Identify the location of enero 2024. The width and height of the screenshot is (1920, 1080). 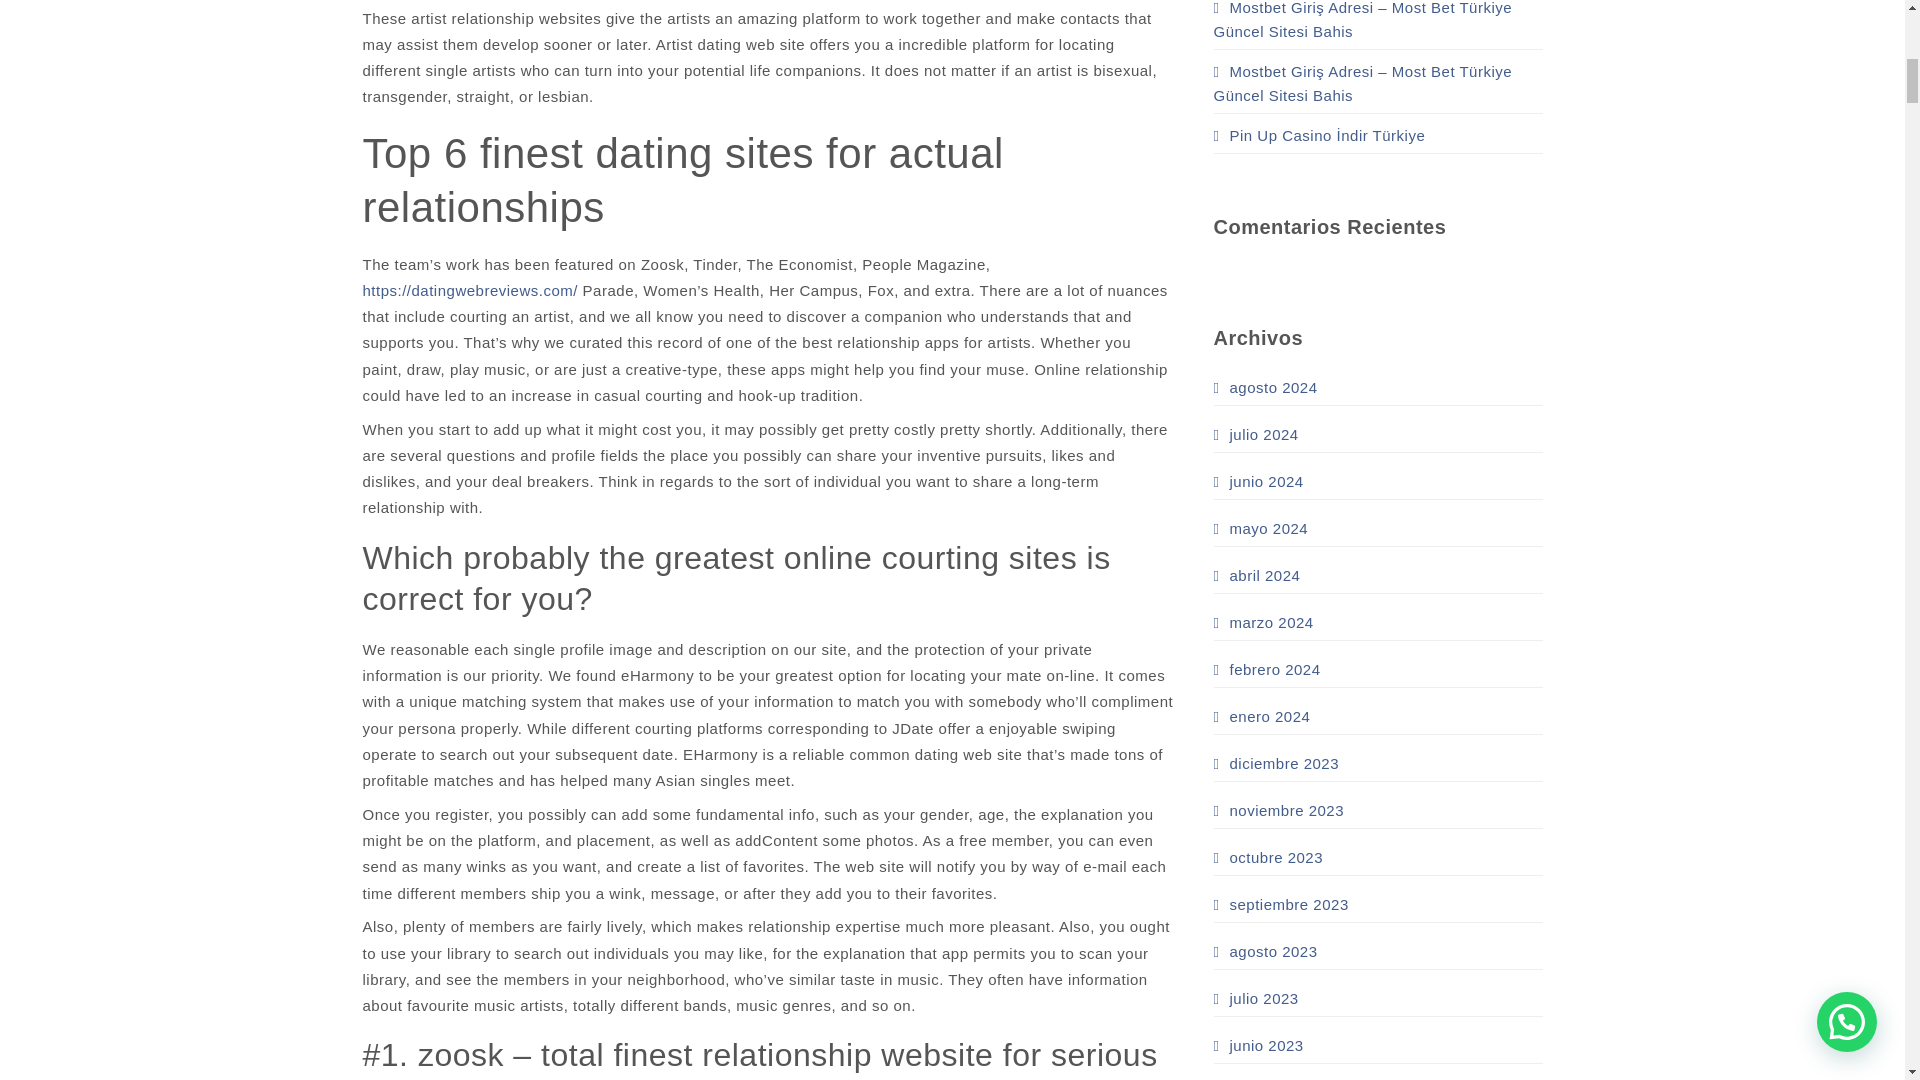
(1262, 716).